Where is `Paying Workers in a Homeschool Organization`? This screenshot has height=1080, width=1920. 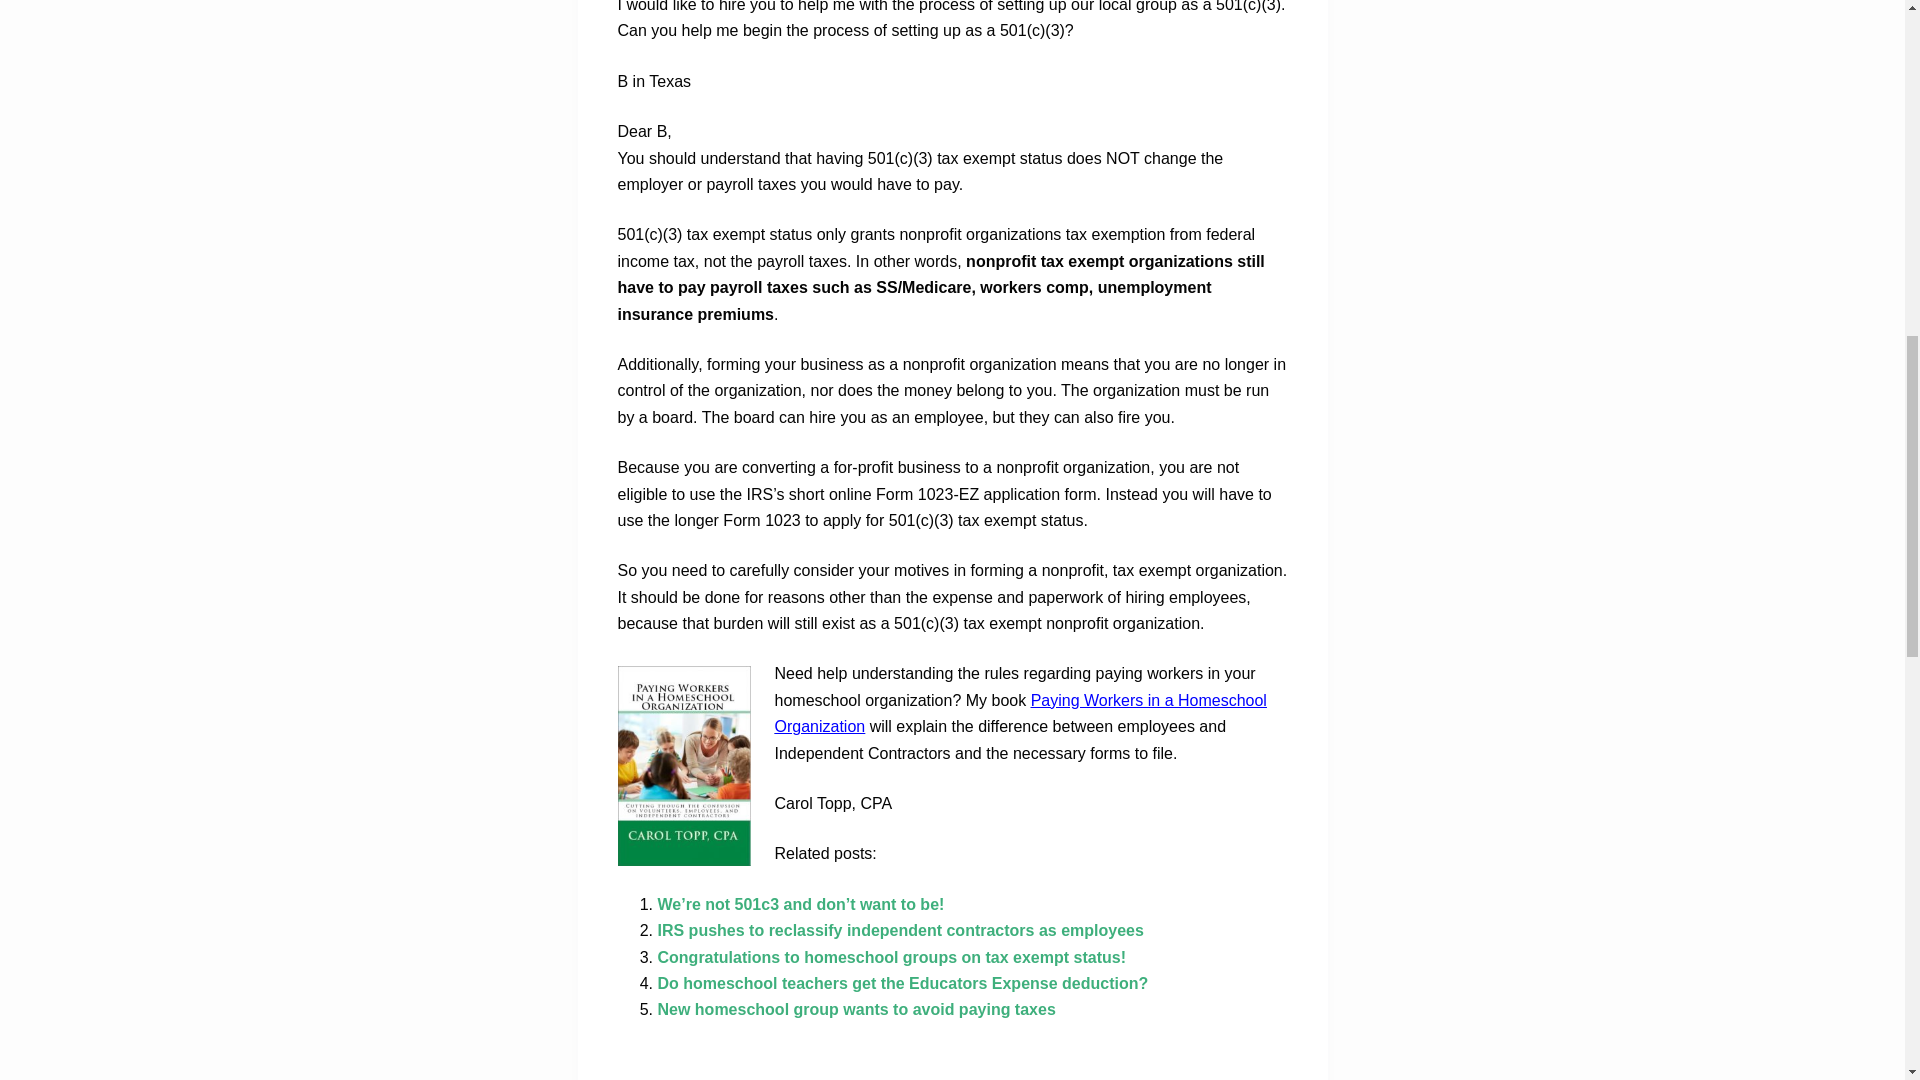 Paying Workers in a Homeschool Organization is located at coordinates (1019, 714).